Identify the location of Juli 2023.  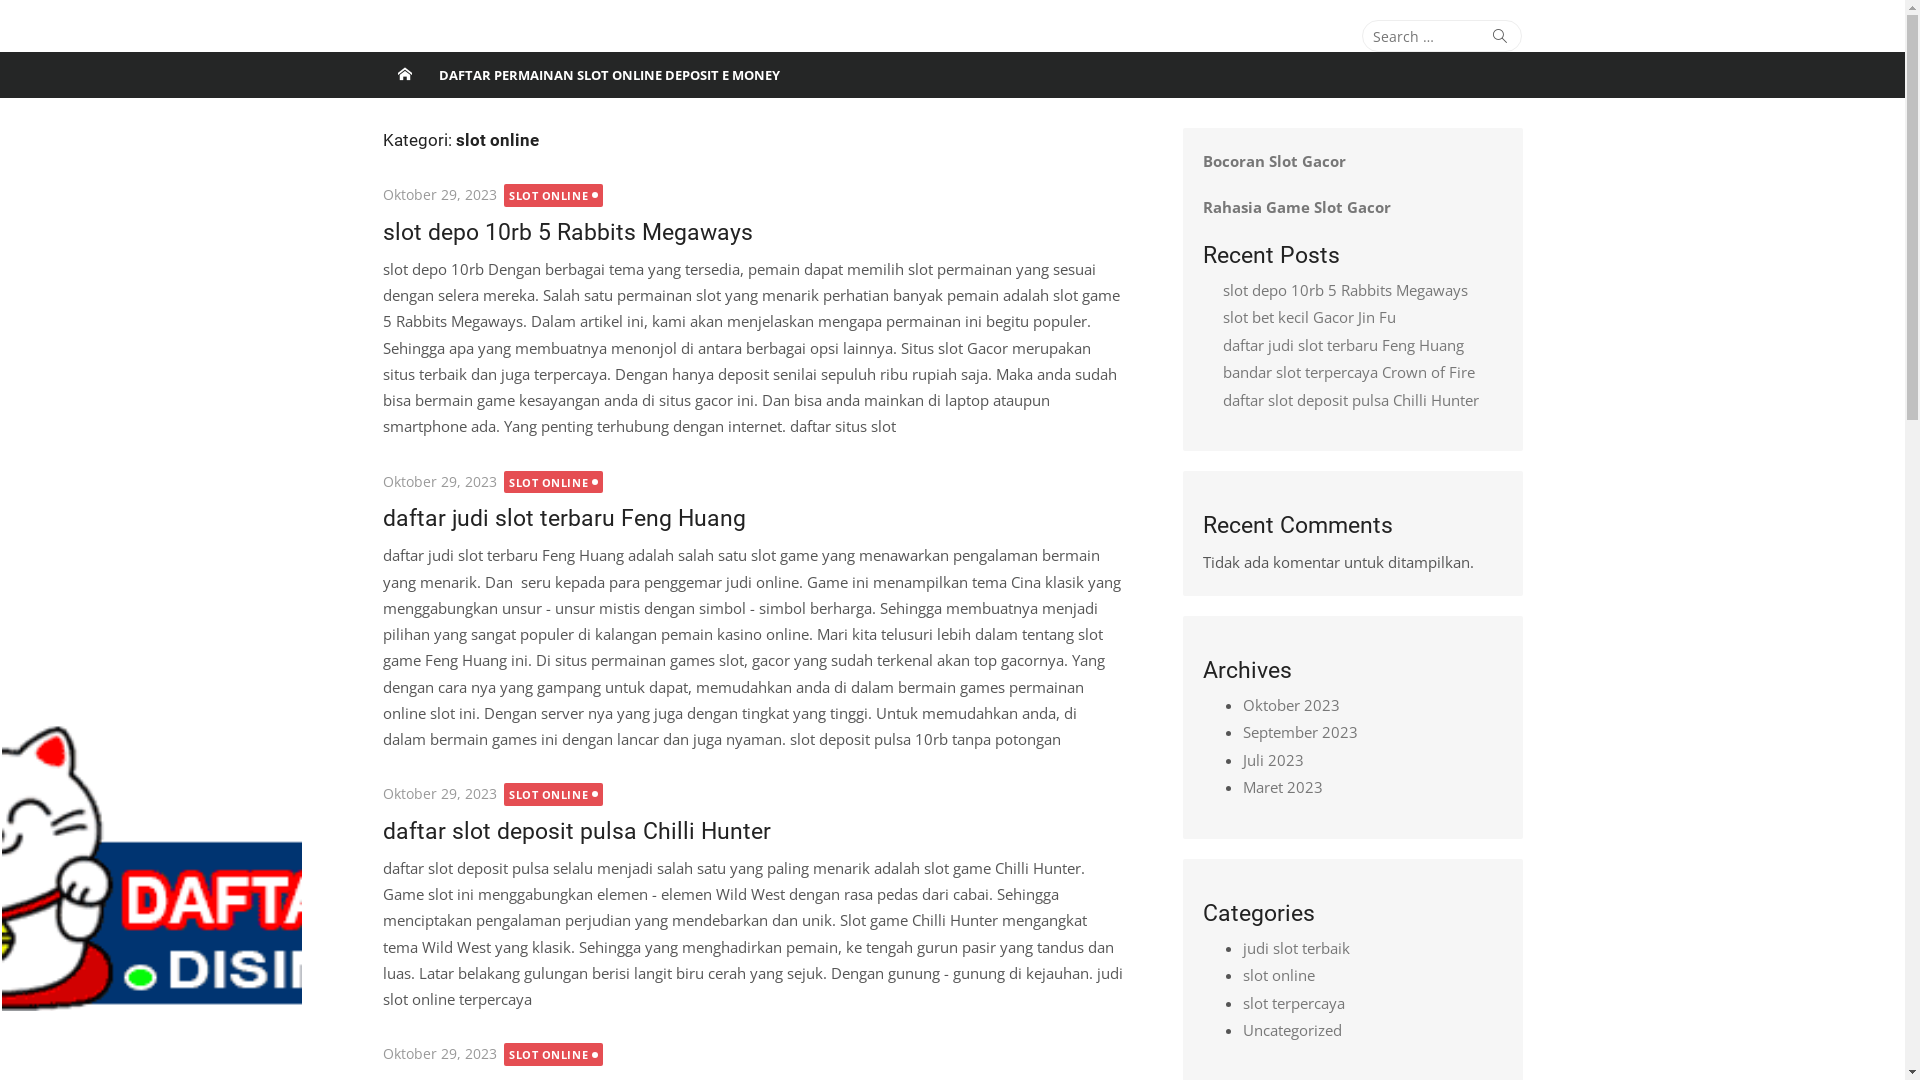
(1272, 760).